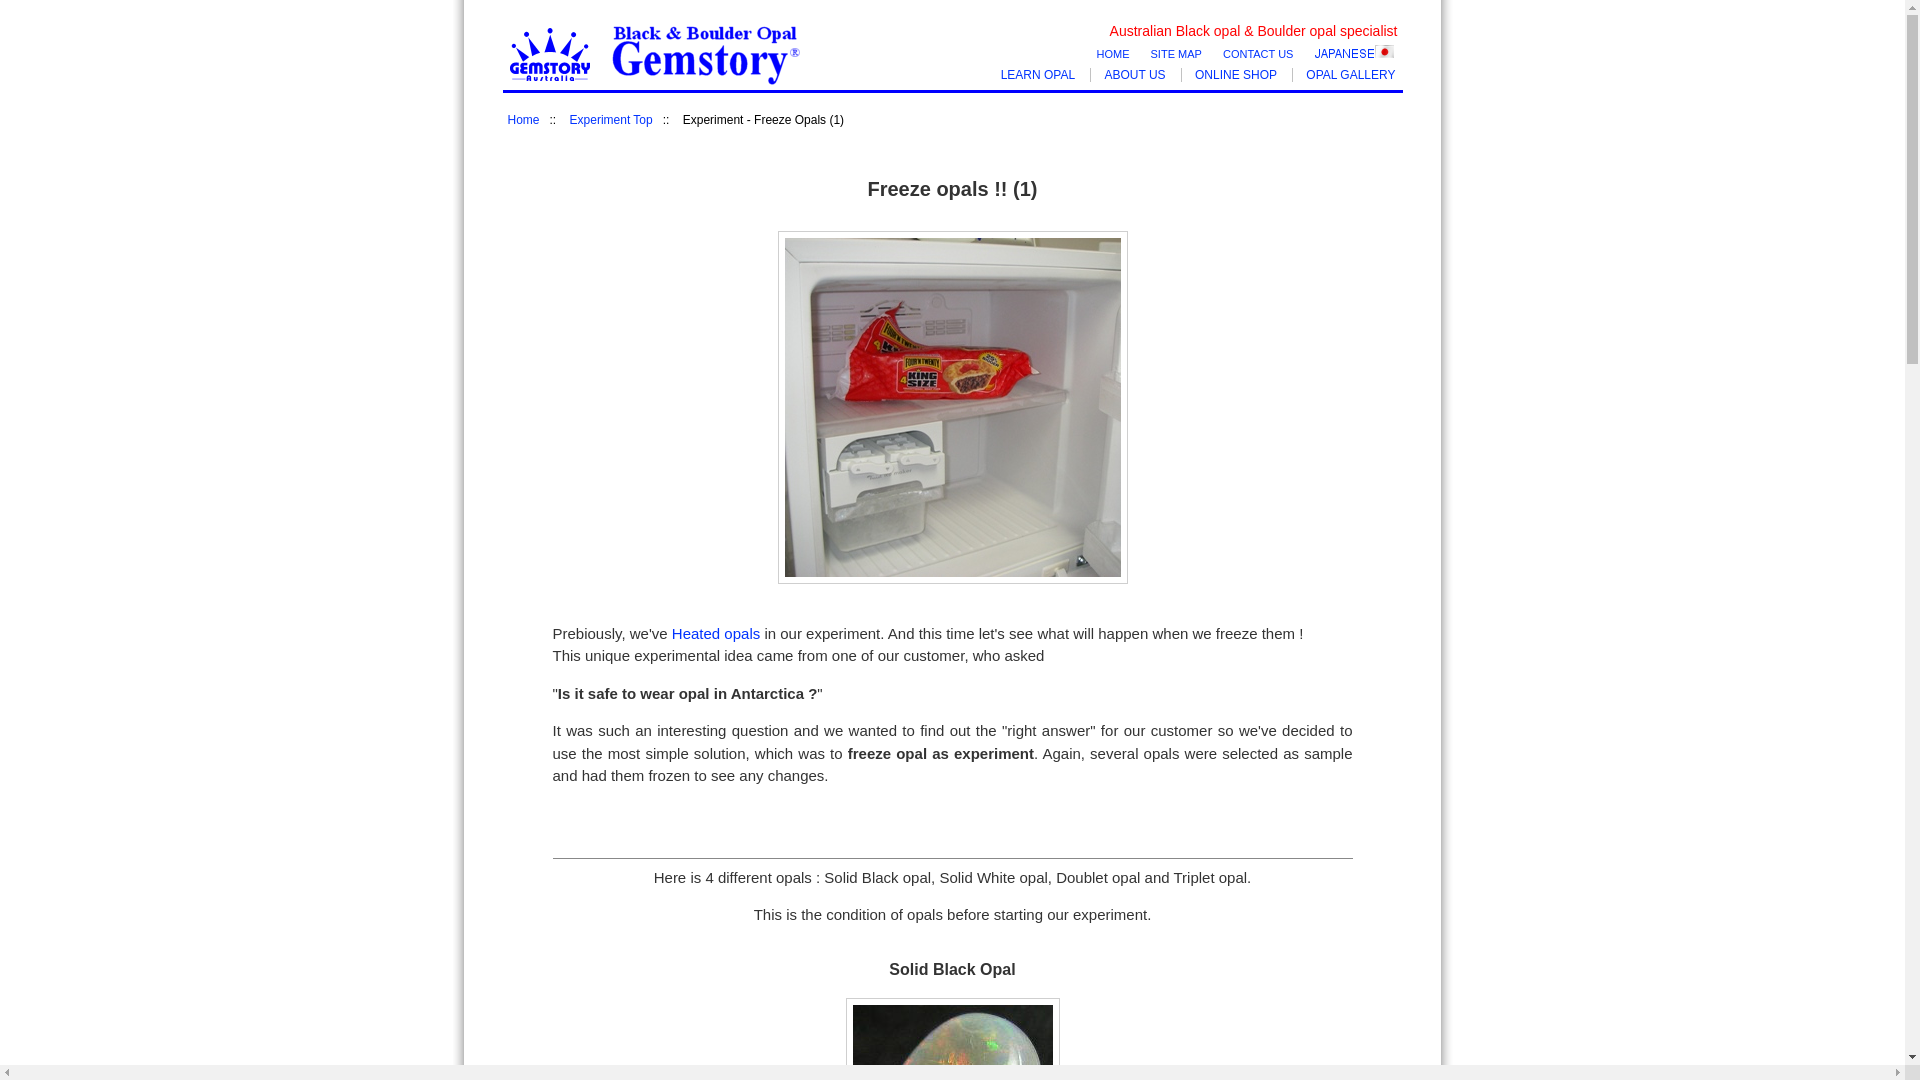  I want to click on CONTACT US, so click(1258, 54).